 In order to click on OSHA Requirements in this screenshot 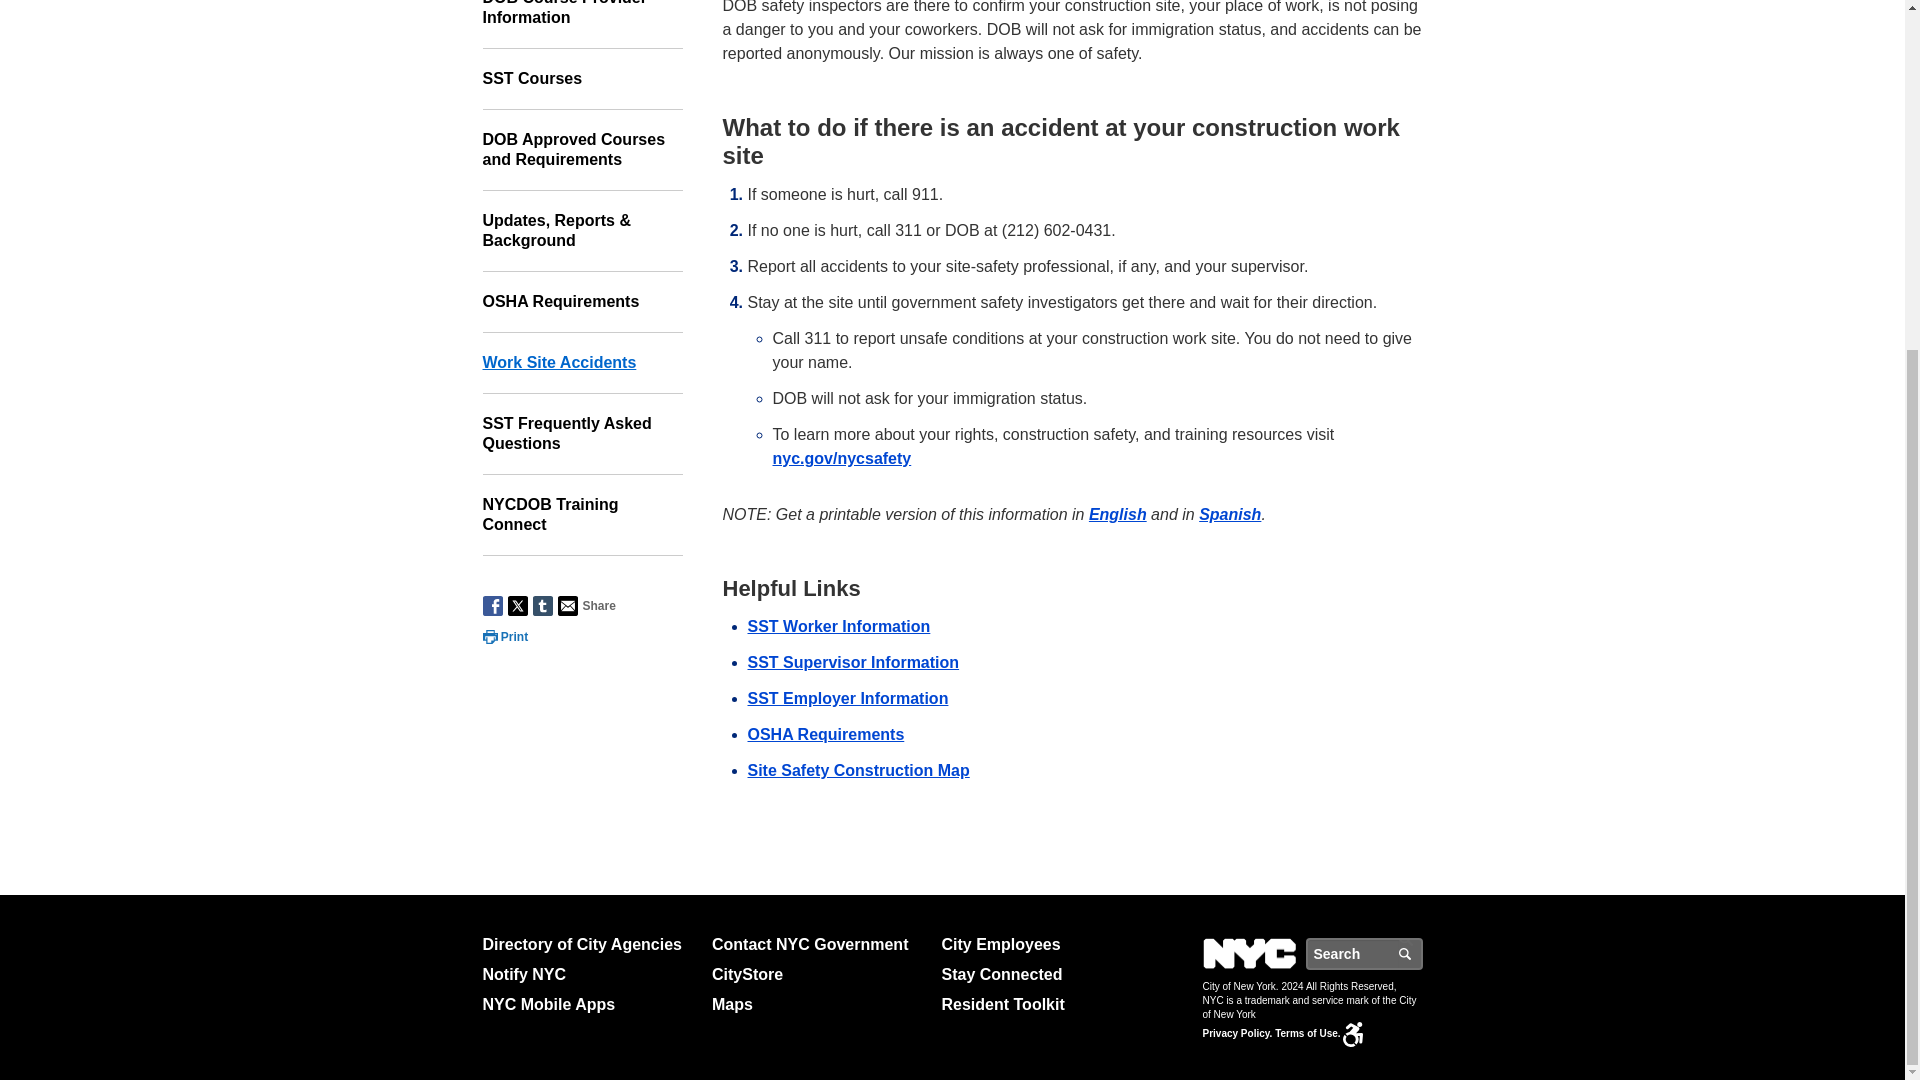, I will do `click(581, 302)`.